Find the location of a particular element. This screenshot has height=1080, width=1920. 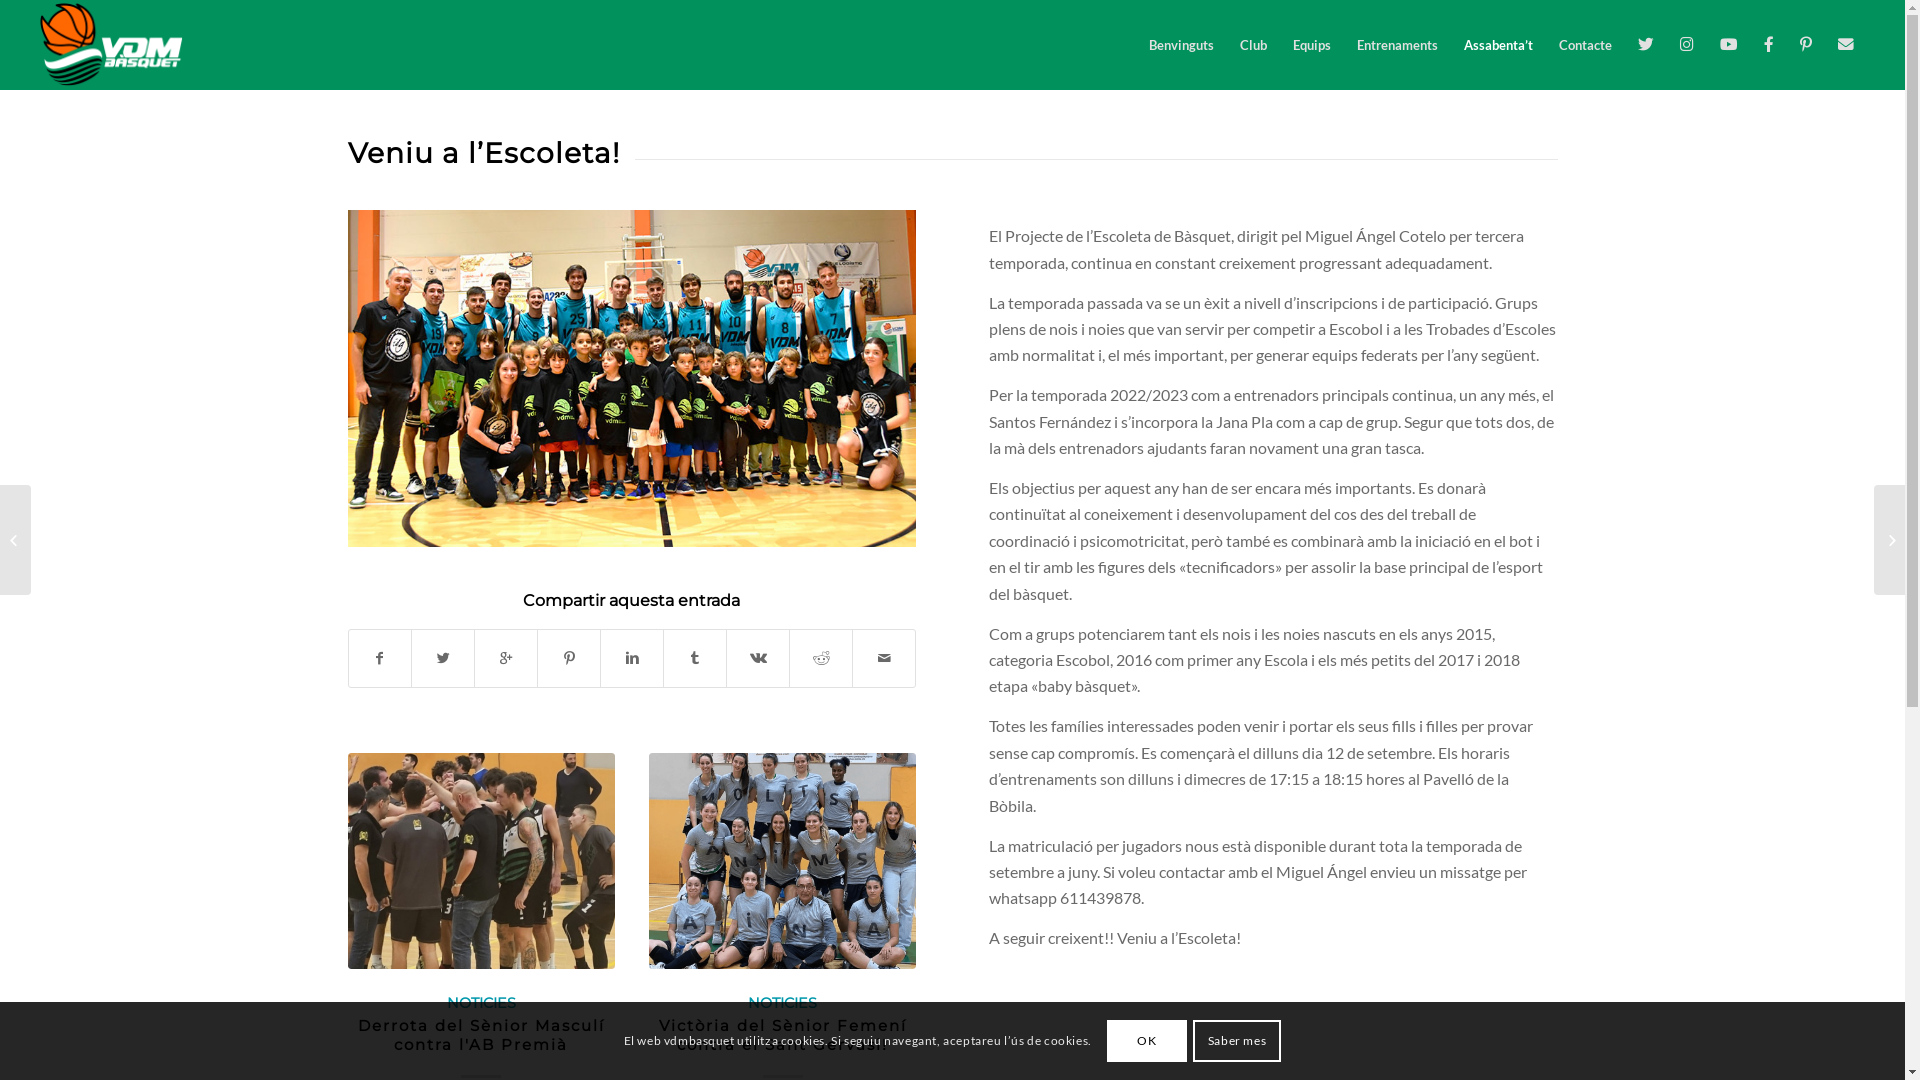

Facebook is located at coordinates (1769, 45).